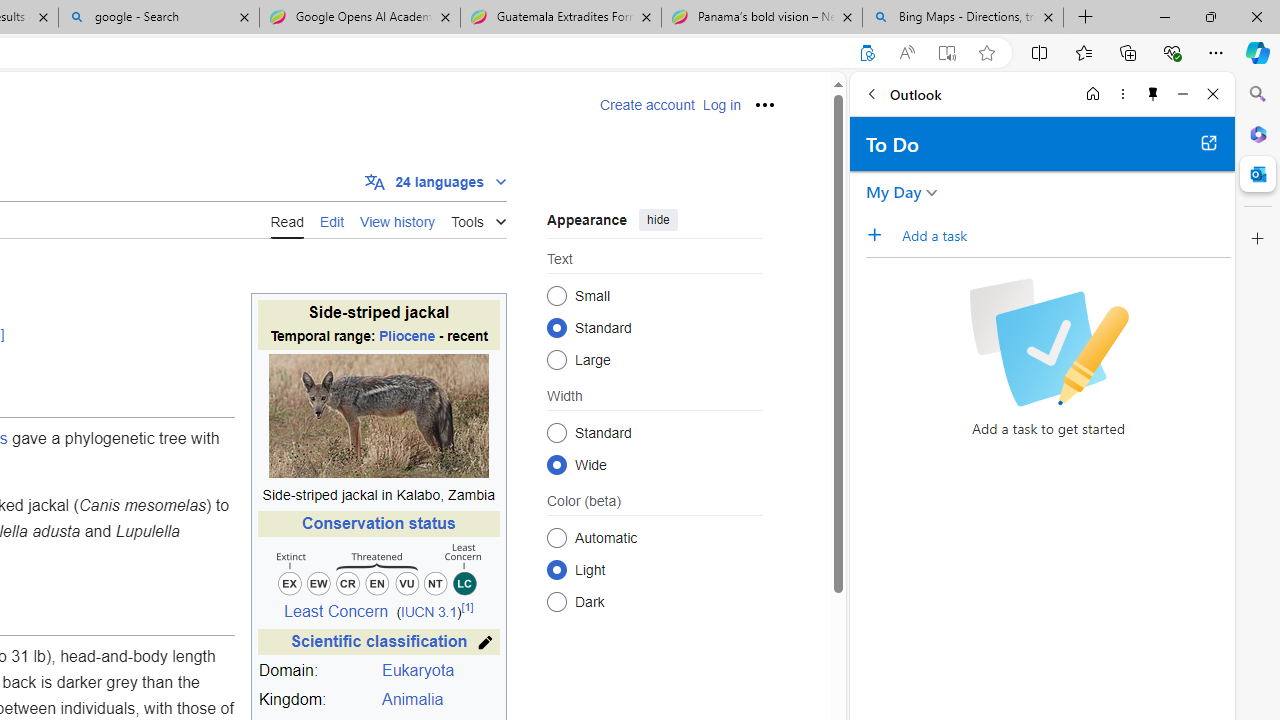  I want to click on Side-striped jackal Temporal range: Pliocene - recent, so click(378, 326).